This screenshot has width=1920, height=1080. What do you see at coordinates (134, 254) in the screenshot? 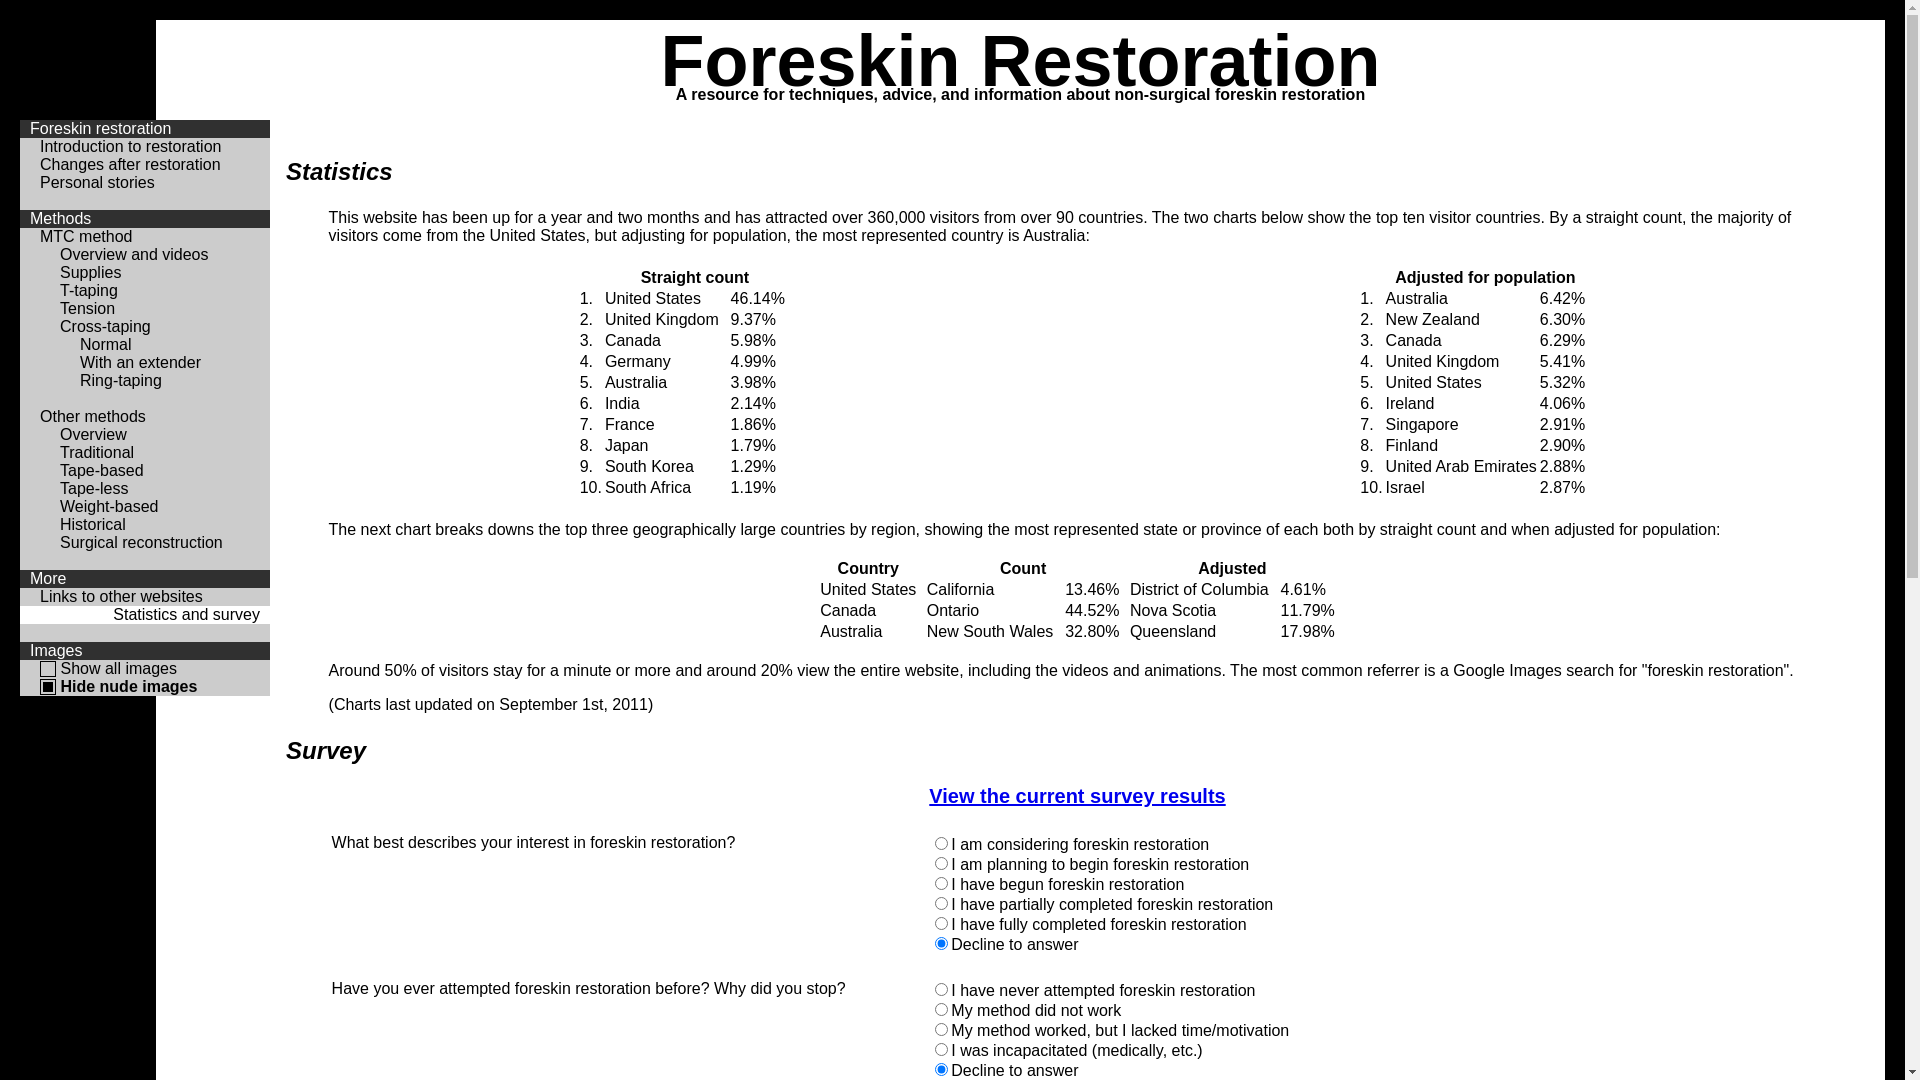
I see `Overview and videos` at bounding box center [134, 254].